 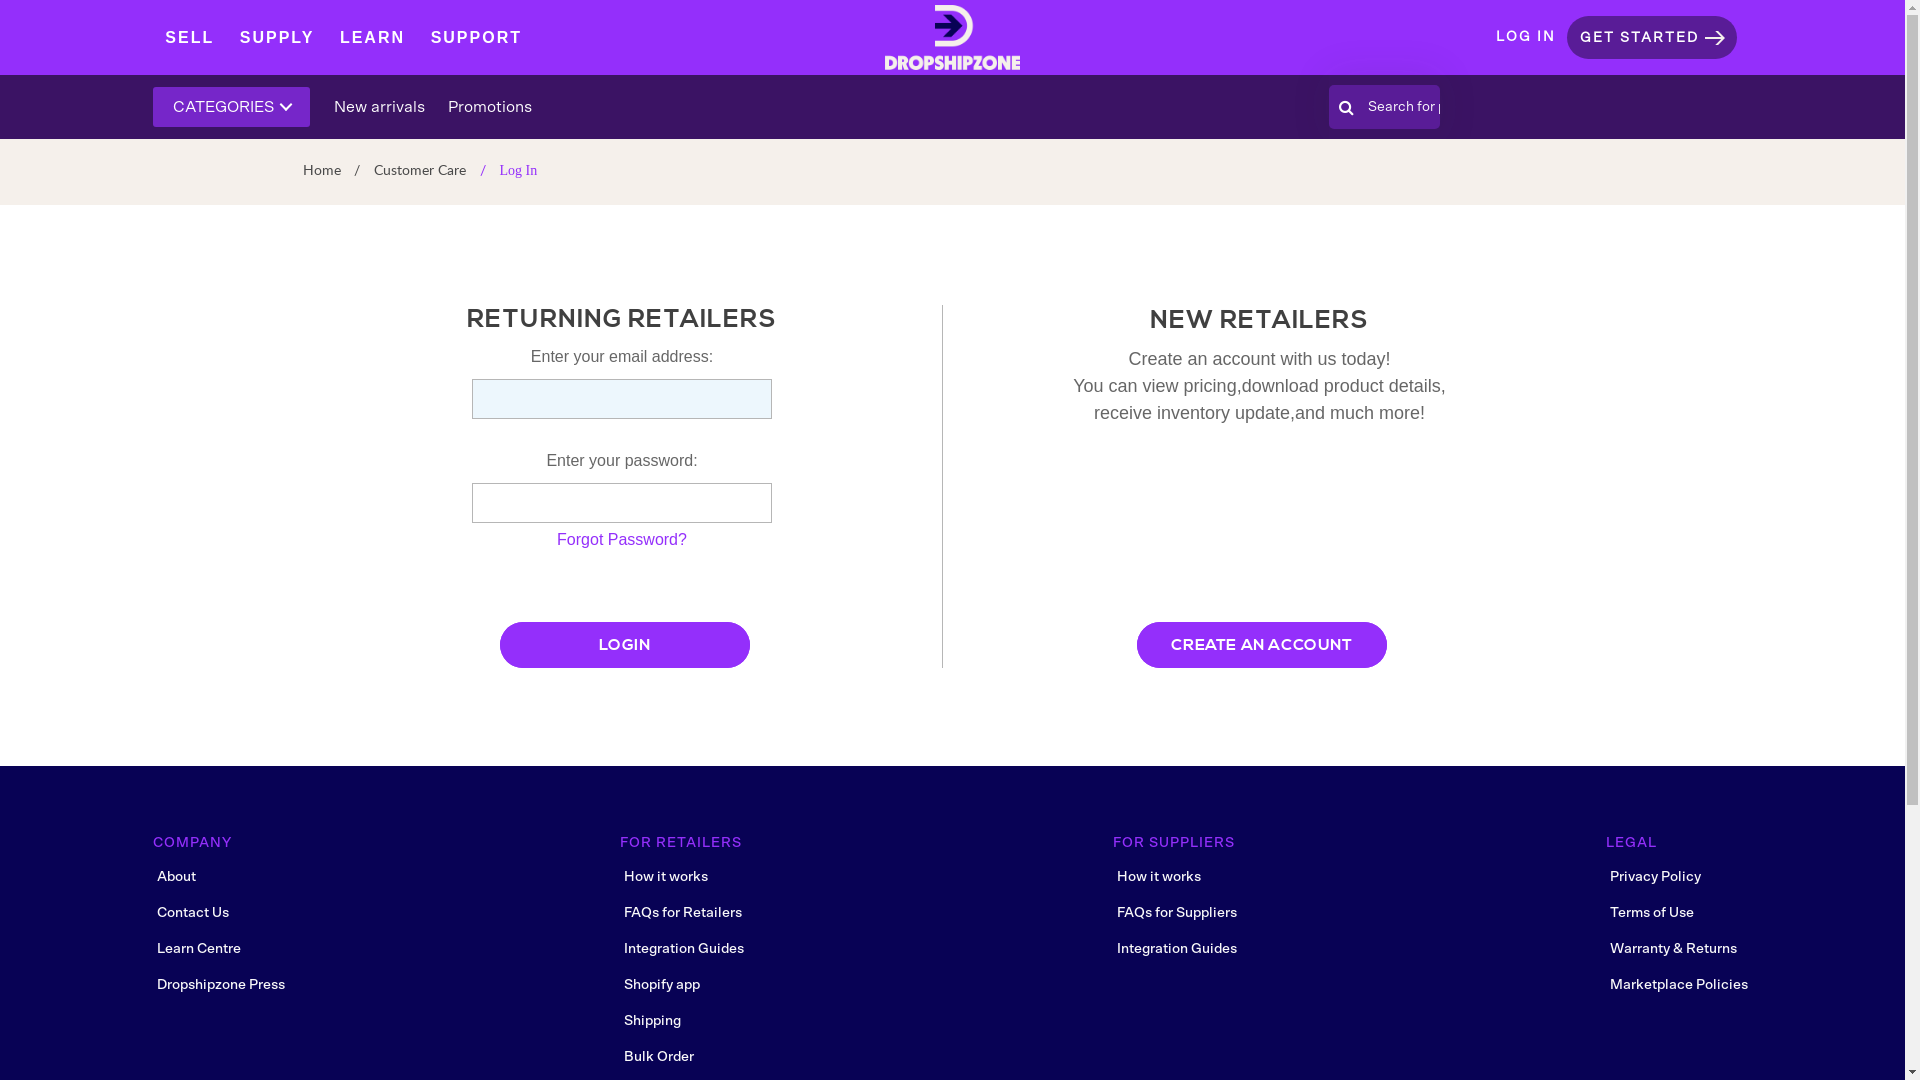 I want to click on LEARN, so click(x=372, y=36).